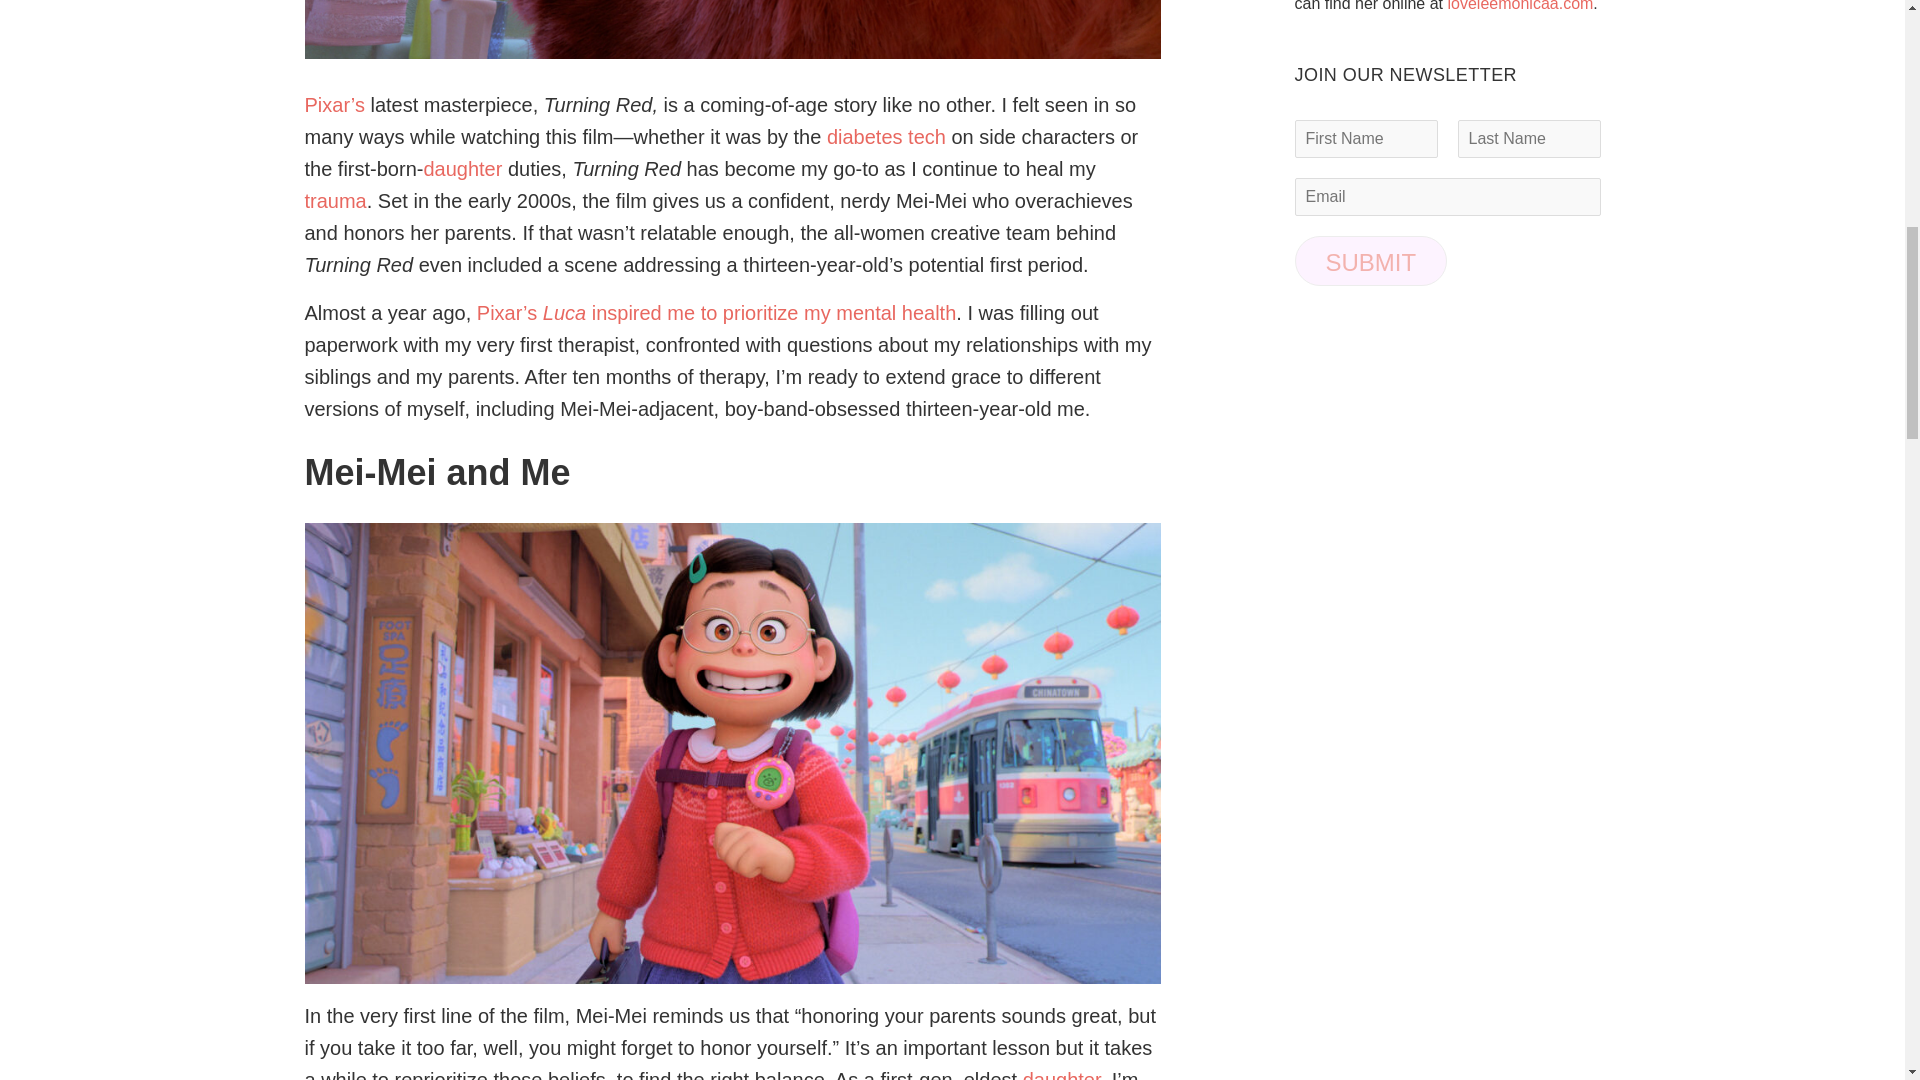 The height and width of the screenshot is (1080, 1920). I want to click on daughter, so click(462, 168).